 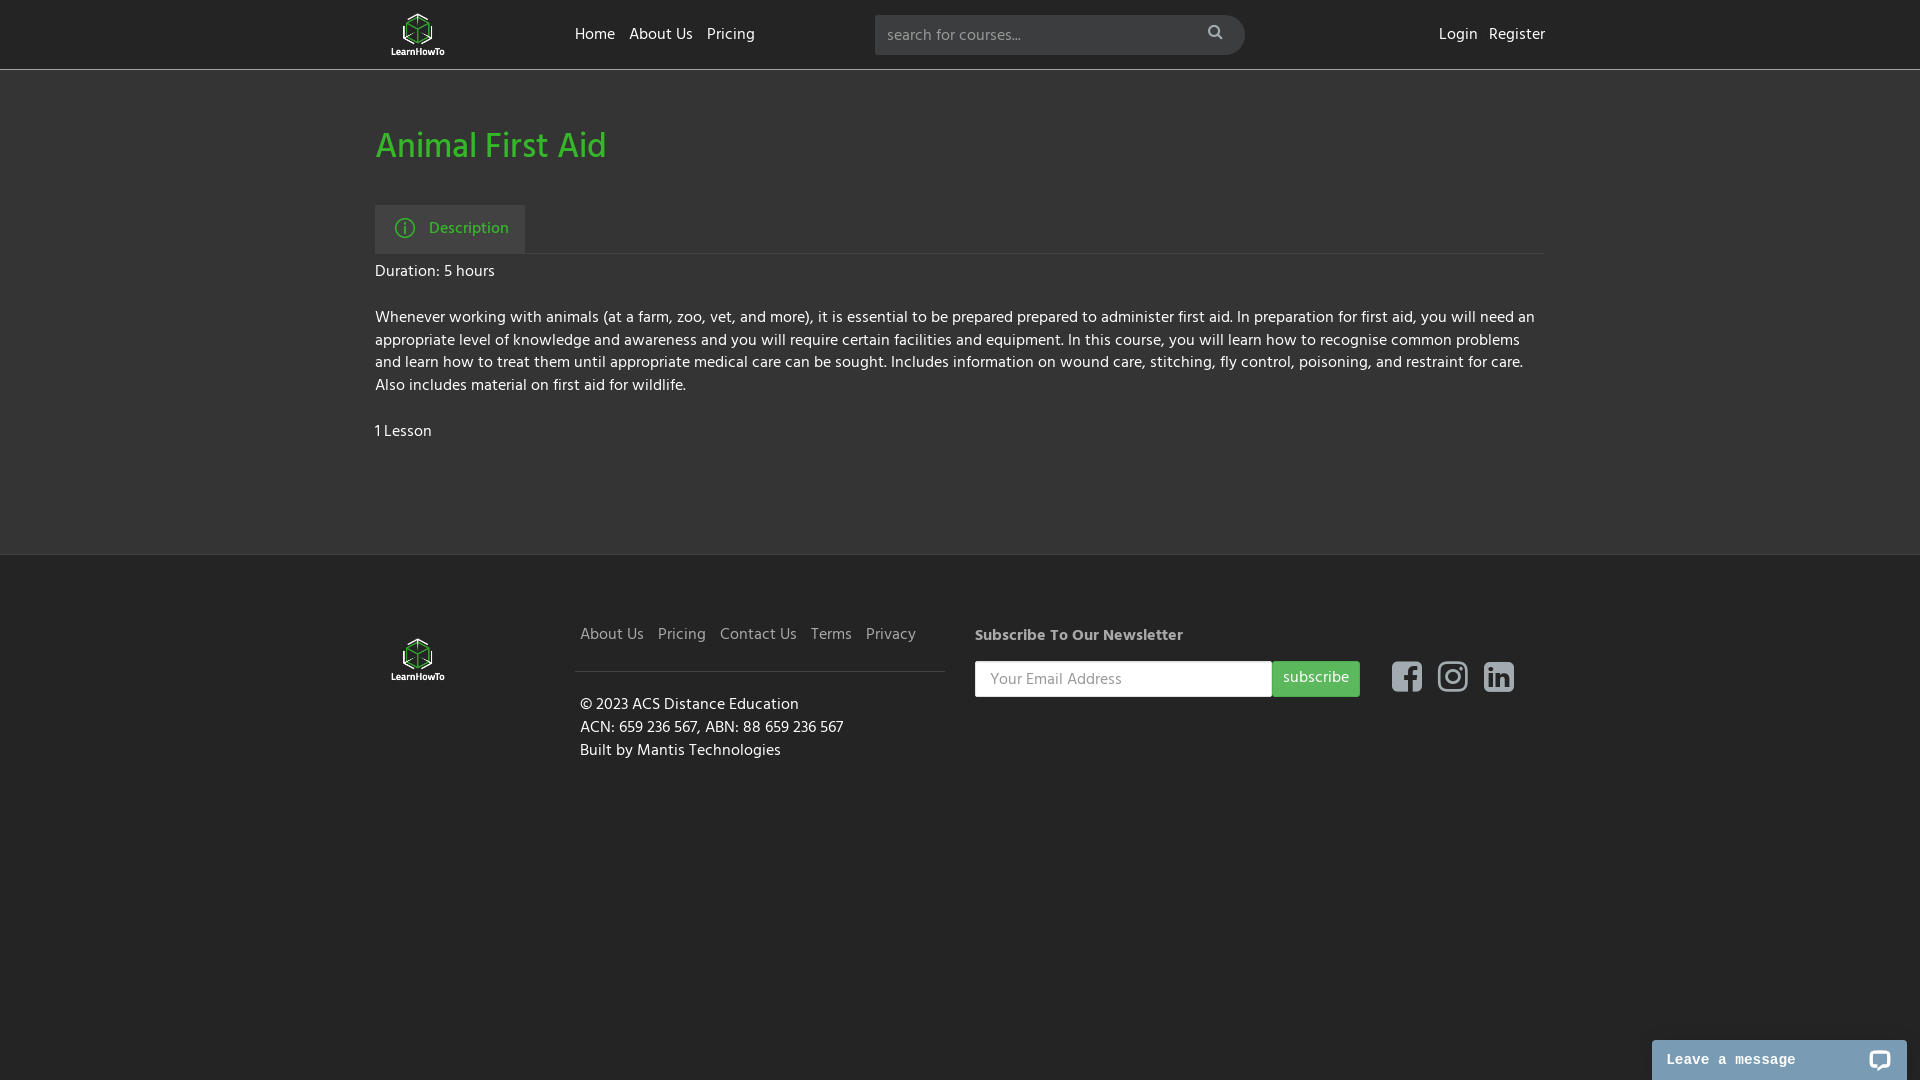 I want to click on Register, so click(x=1517, y=36).